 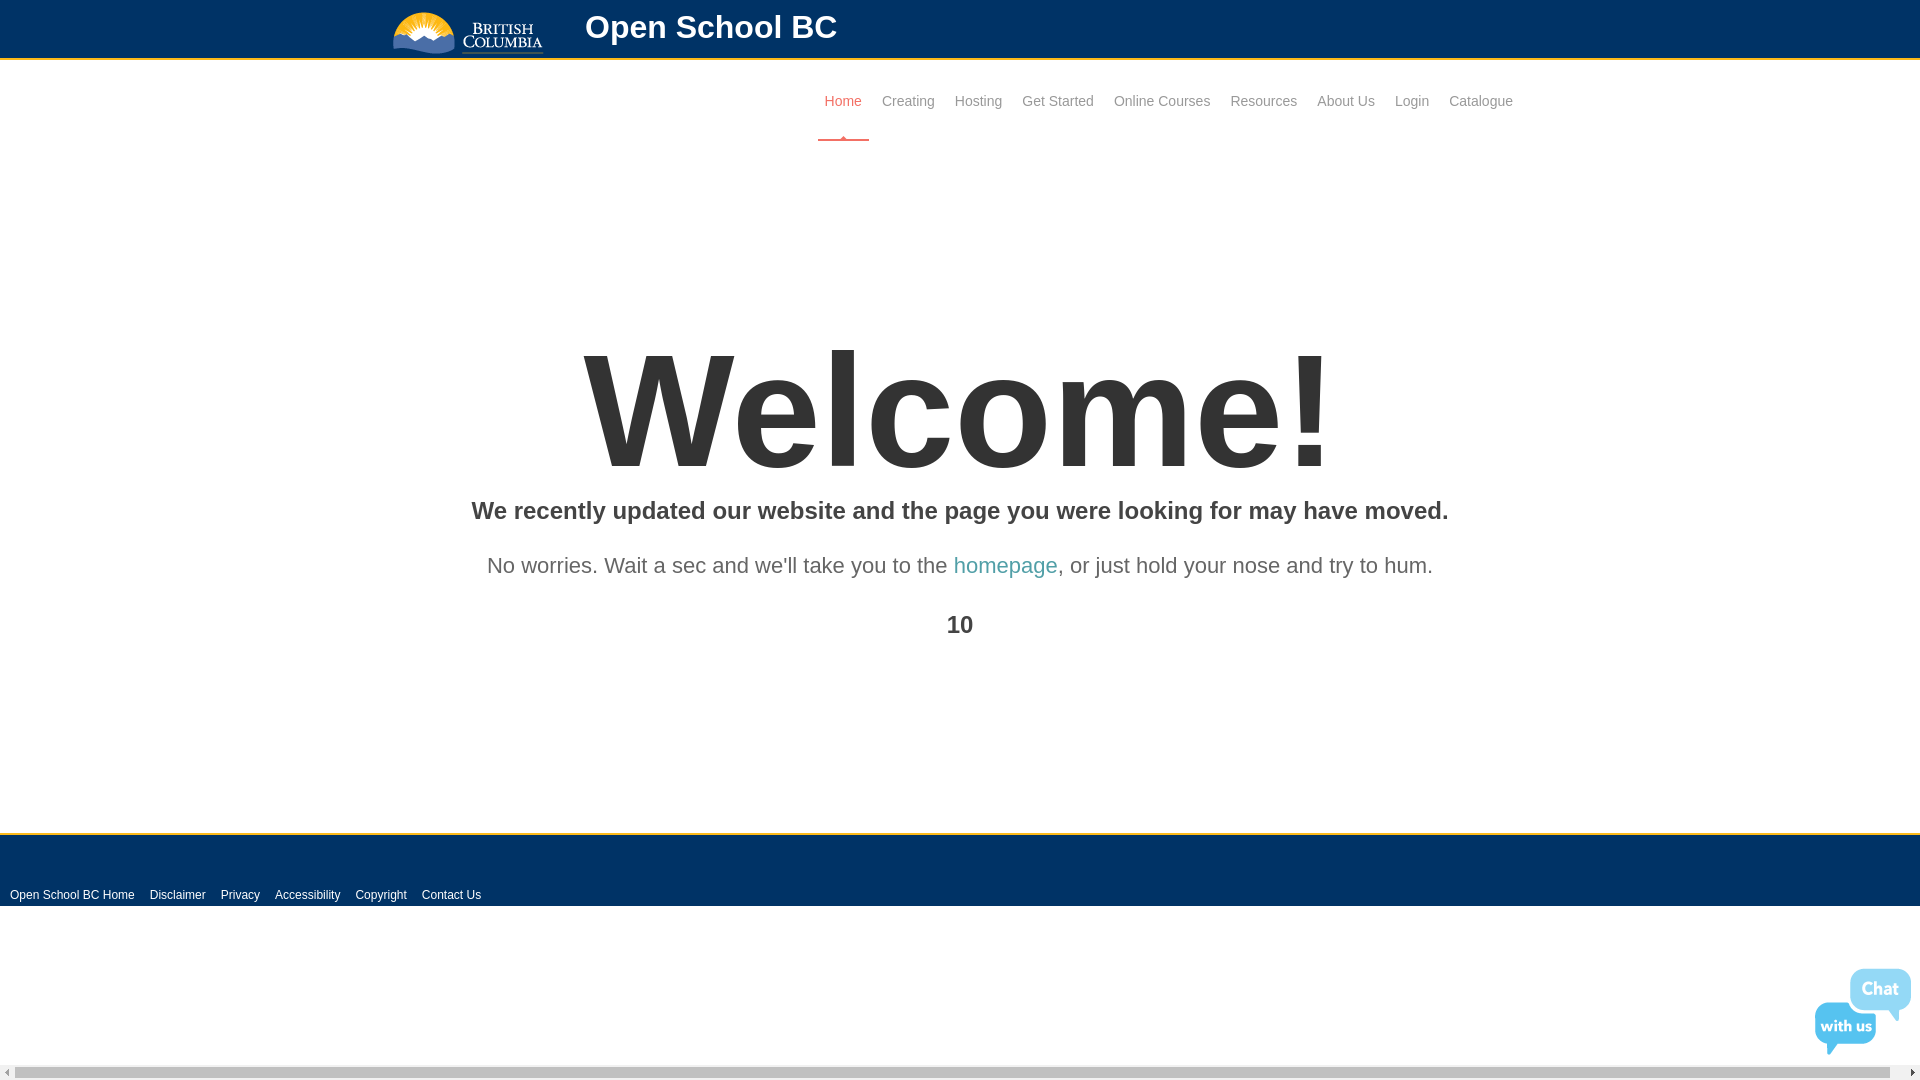 I want to click on About Us, so click(x=1346, y=101).